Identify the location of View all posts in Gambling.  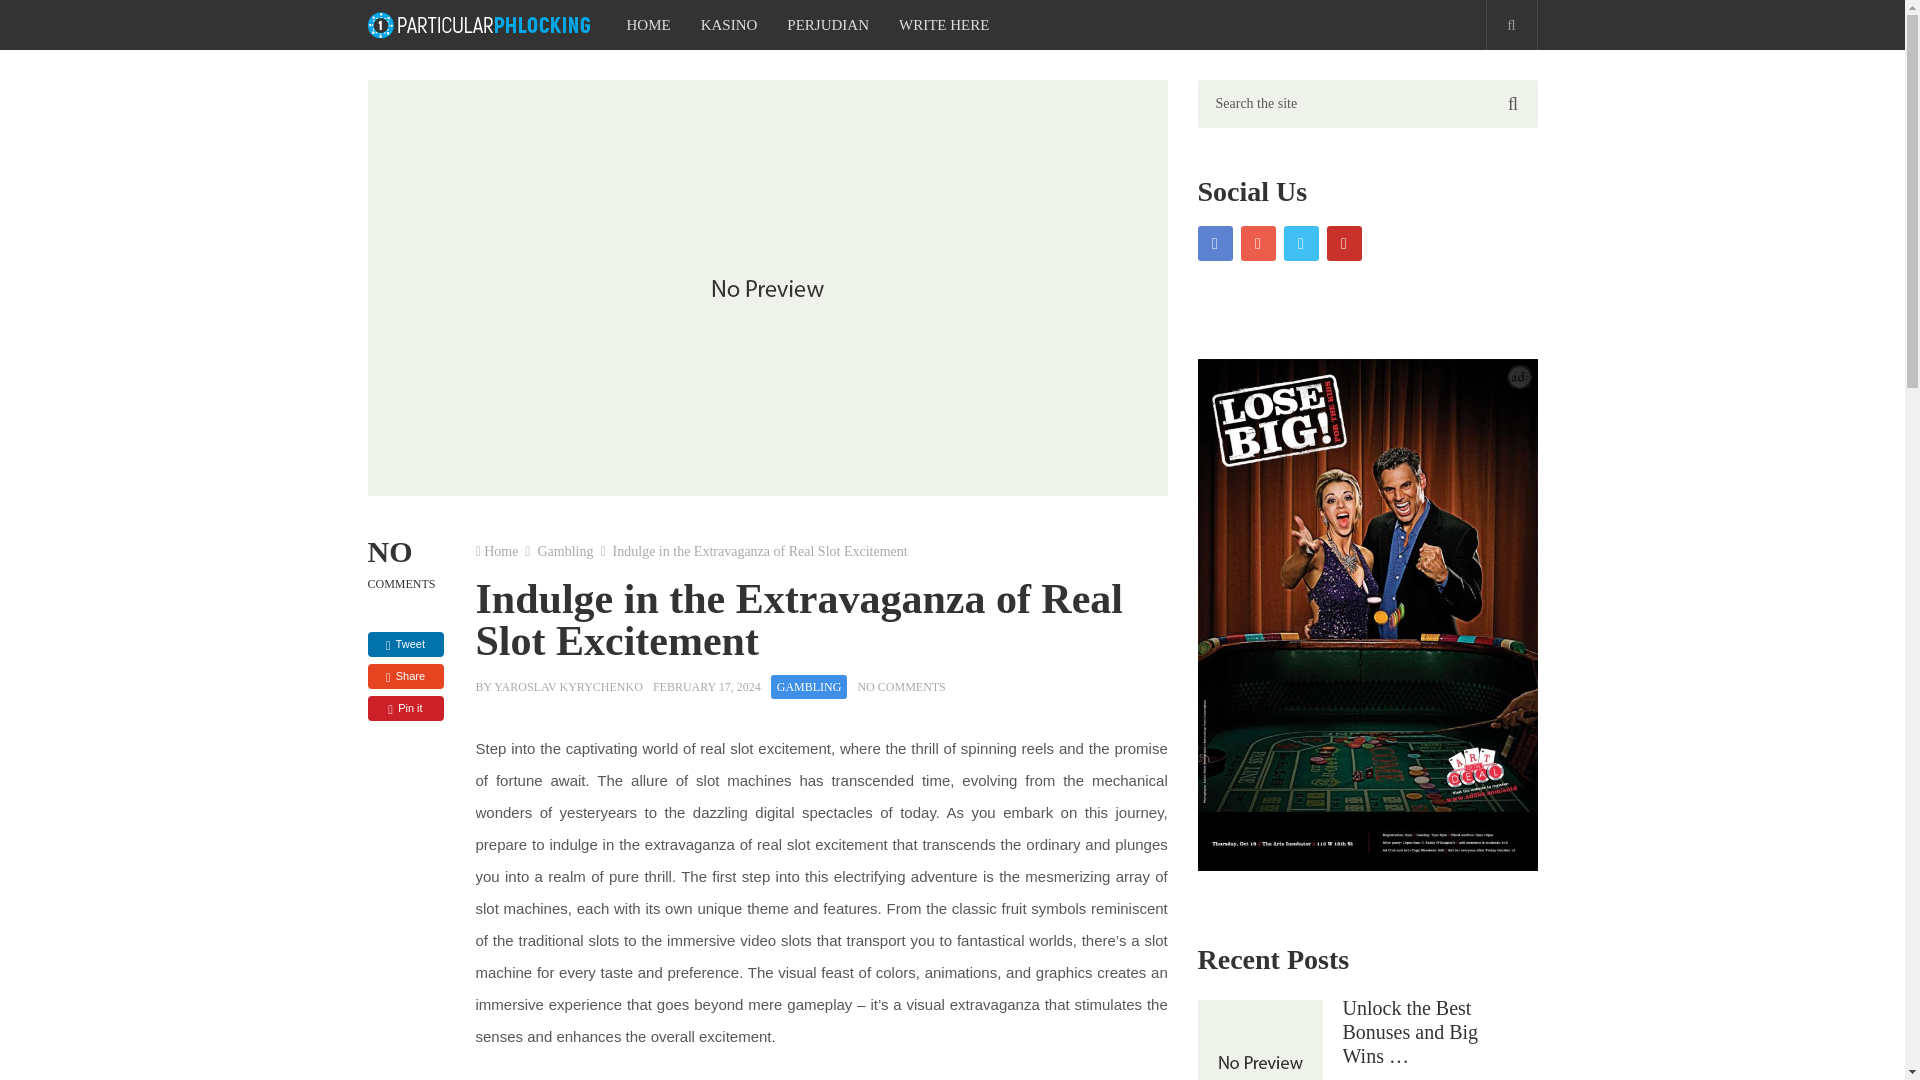
(810, 686).